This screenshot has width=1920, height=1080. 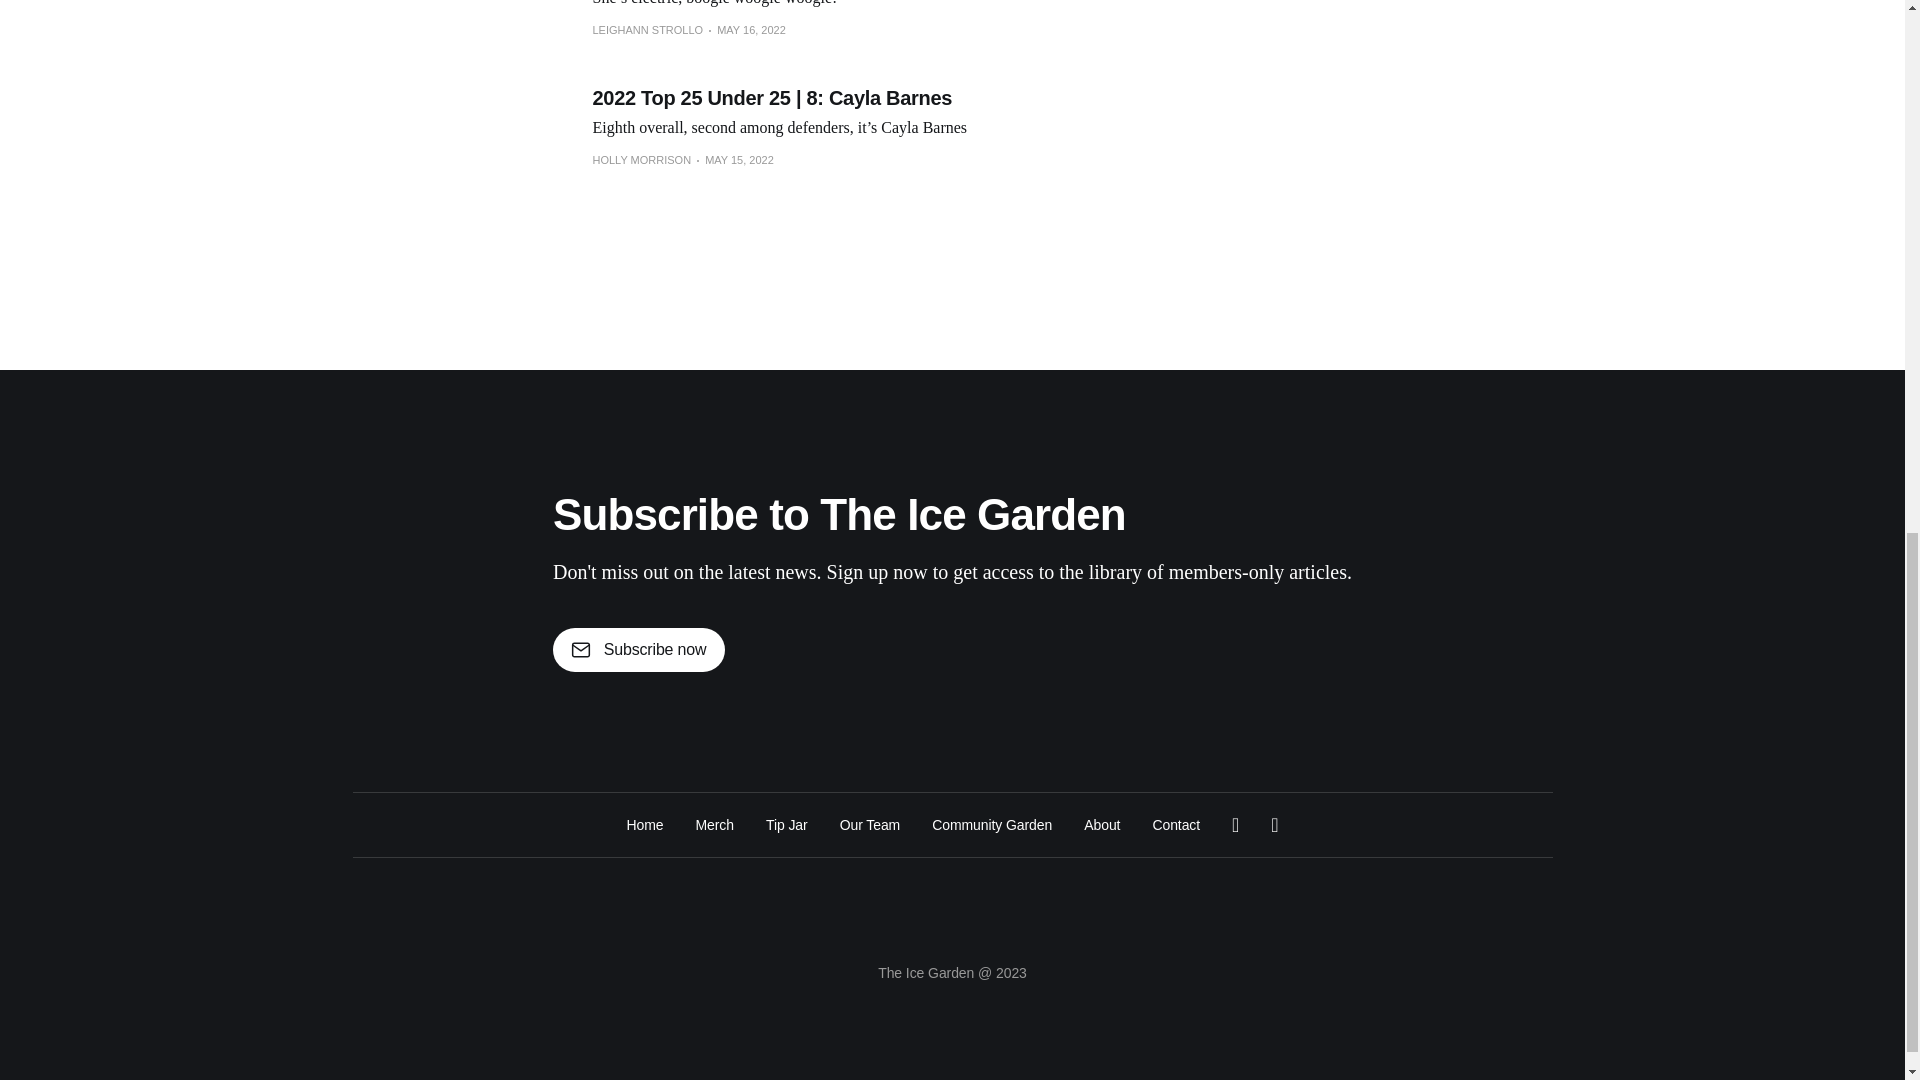 I want to click on Home, so click(x=644, y=824).